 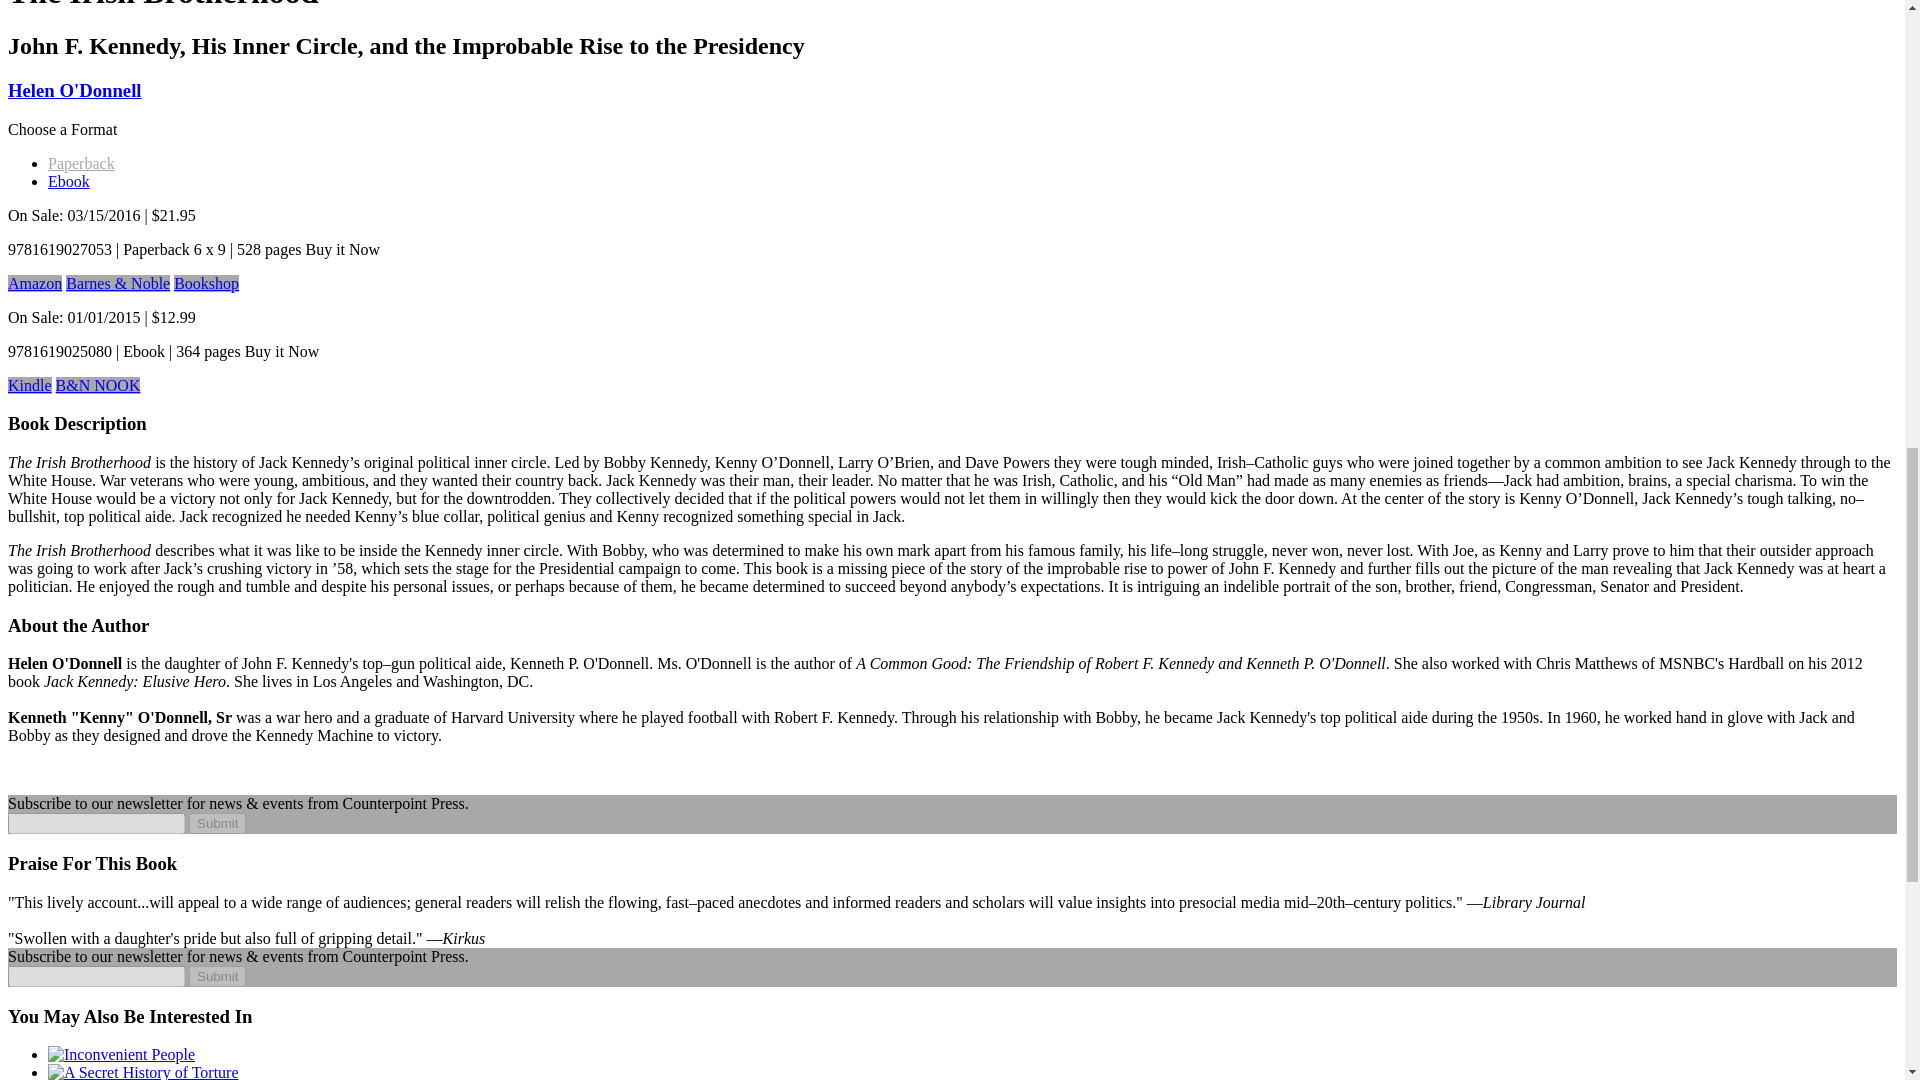 I want to click on Submit, so click(x=216, y=823).